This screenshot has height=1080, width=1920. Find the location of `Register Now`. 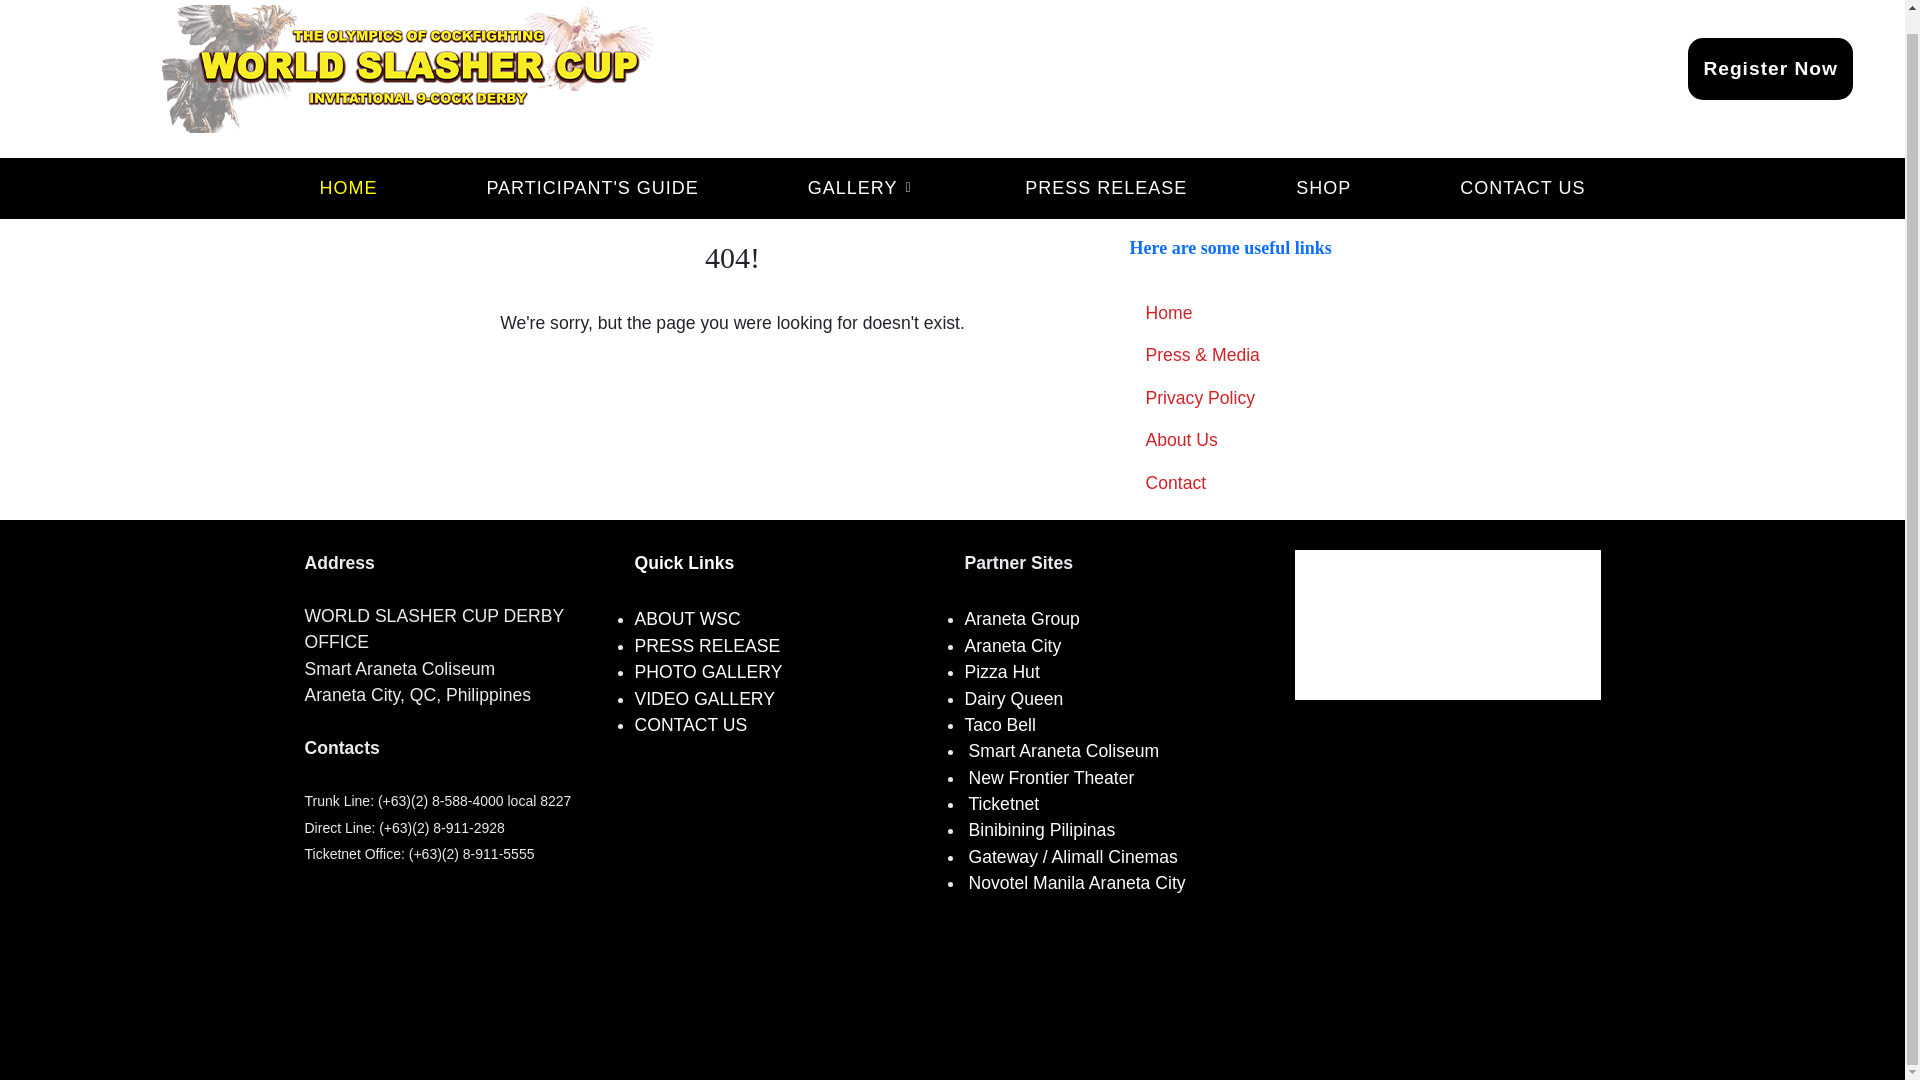

Register Now is located at coordinates (1770, 68).